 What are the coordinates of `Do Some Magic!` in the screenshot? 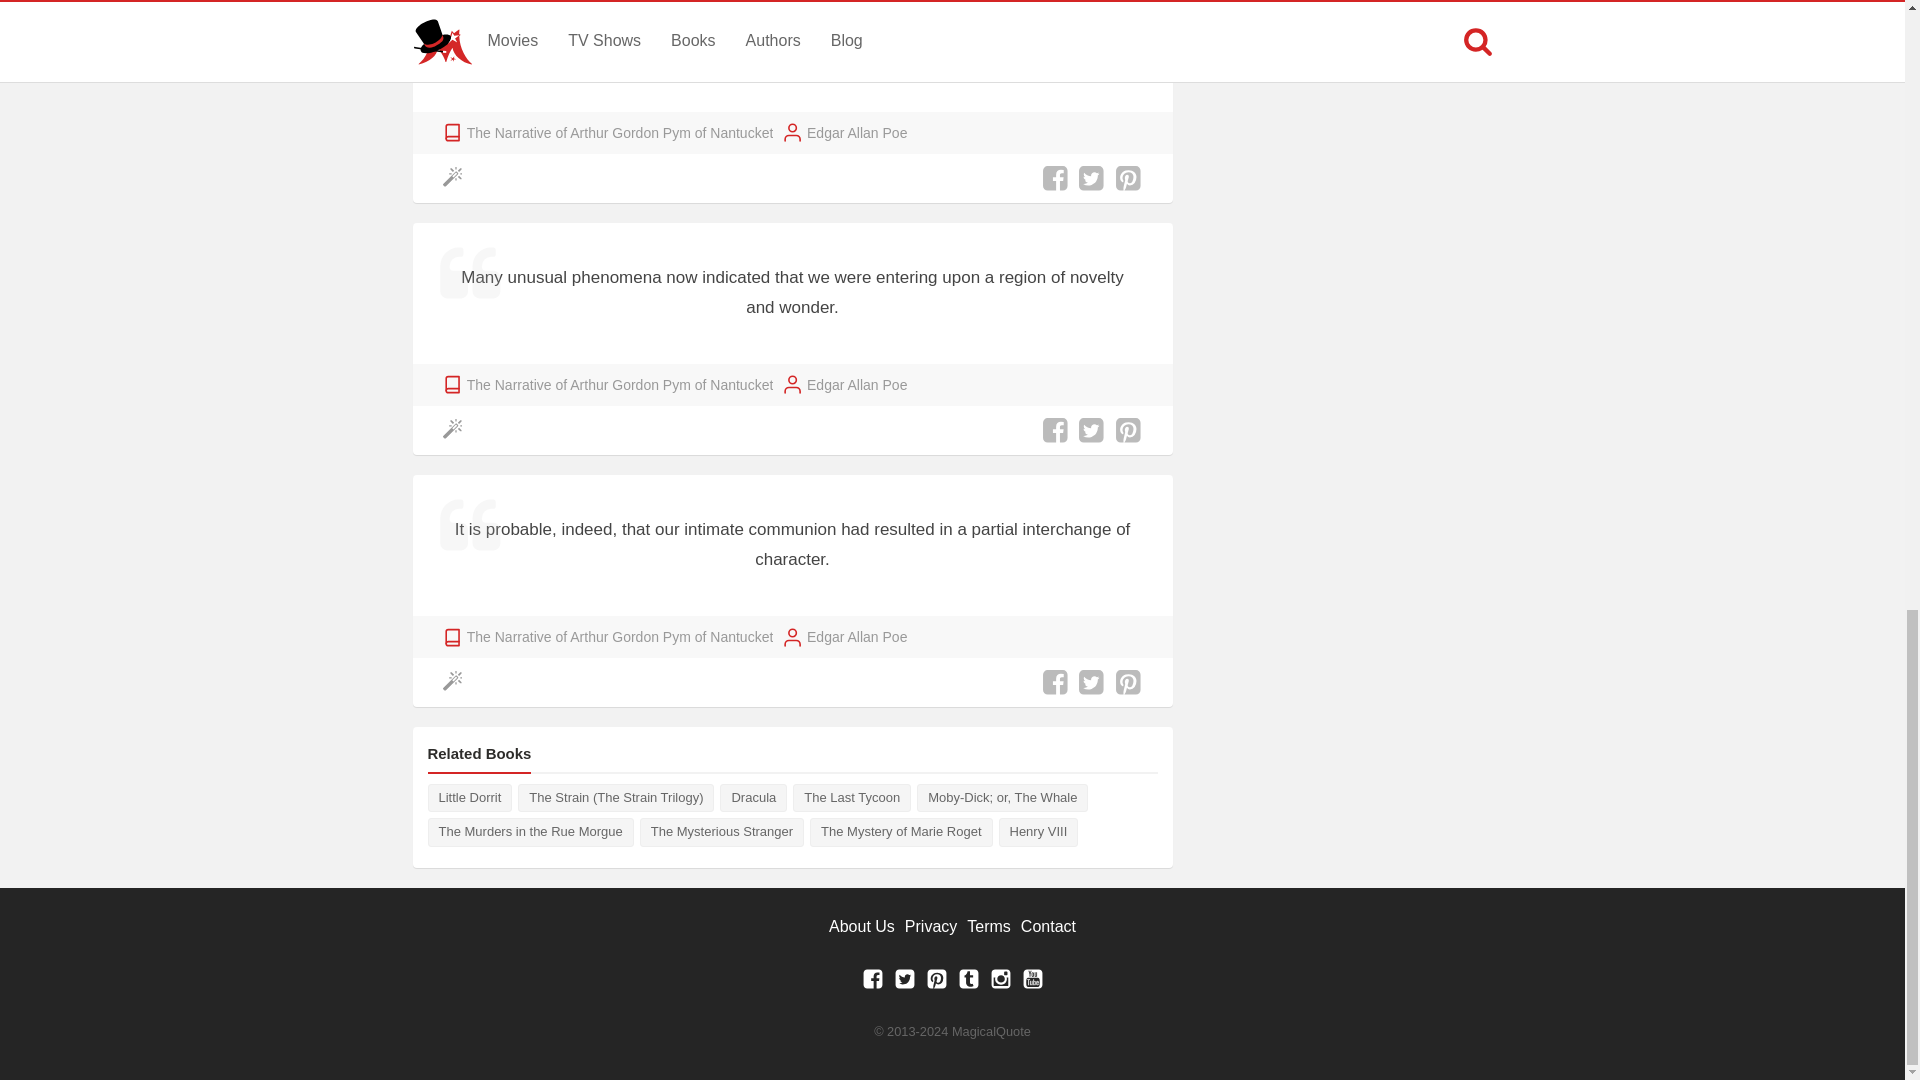 It's located at (456, 430).